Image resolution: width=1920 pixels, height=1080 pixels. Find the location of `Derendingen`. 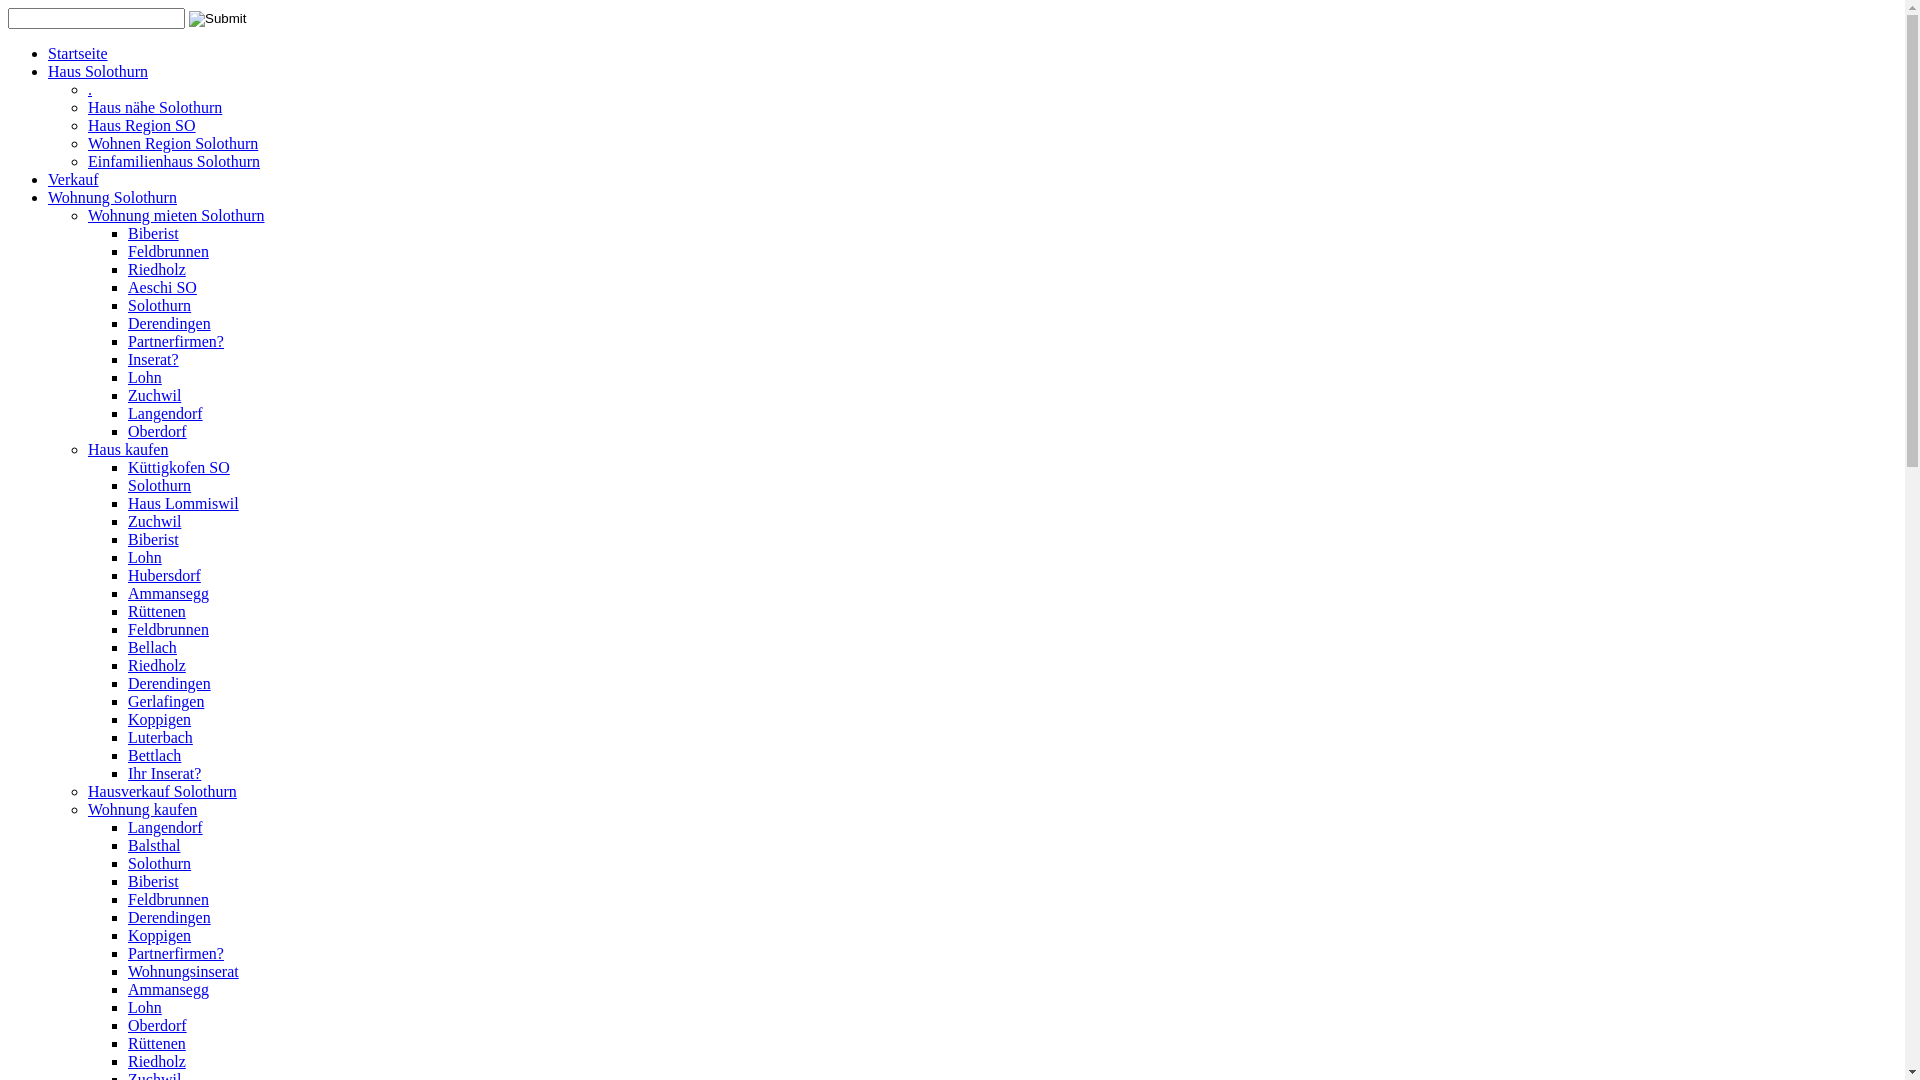

Derendingen is located at coordinates (170, 918).